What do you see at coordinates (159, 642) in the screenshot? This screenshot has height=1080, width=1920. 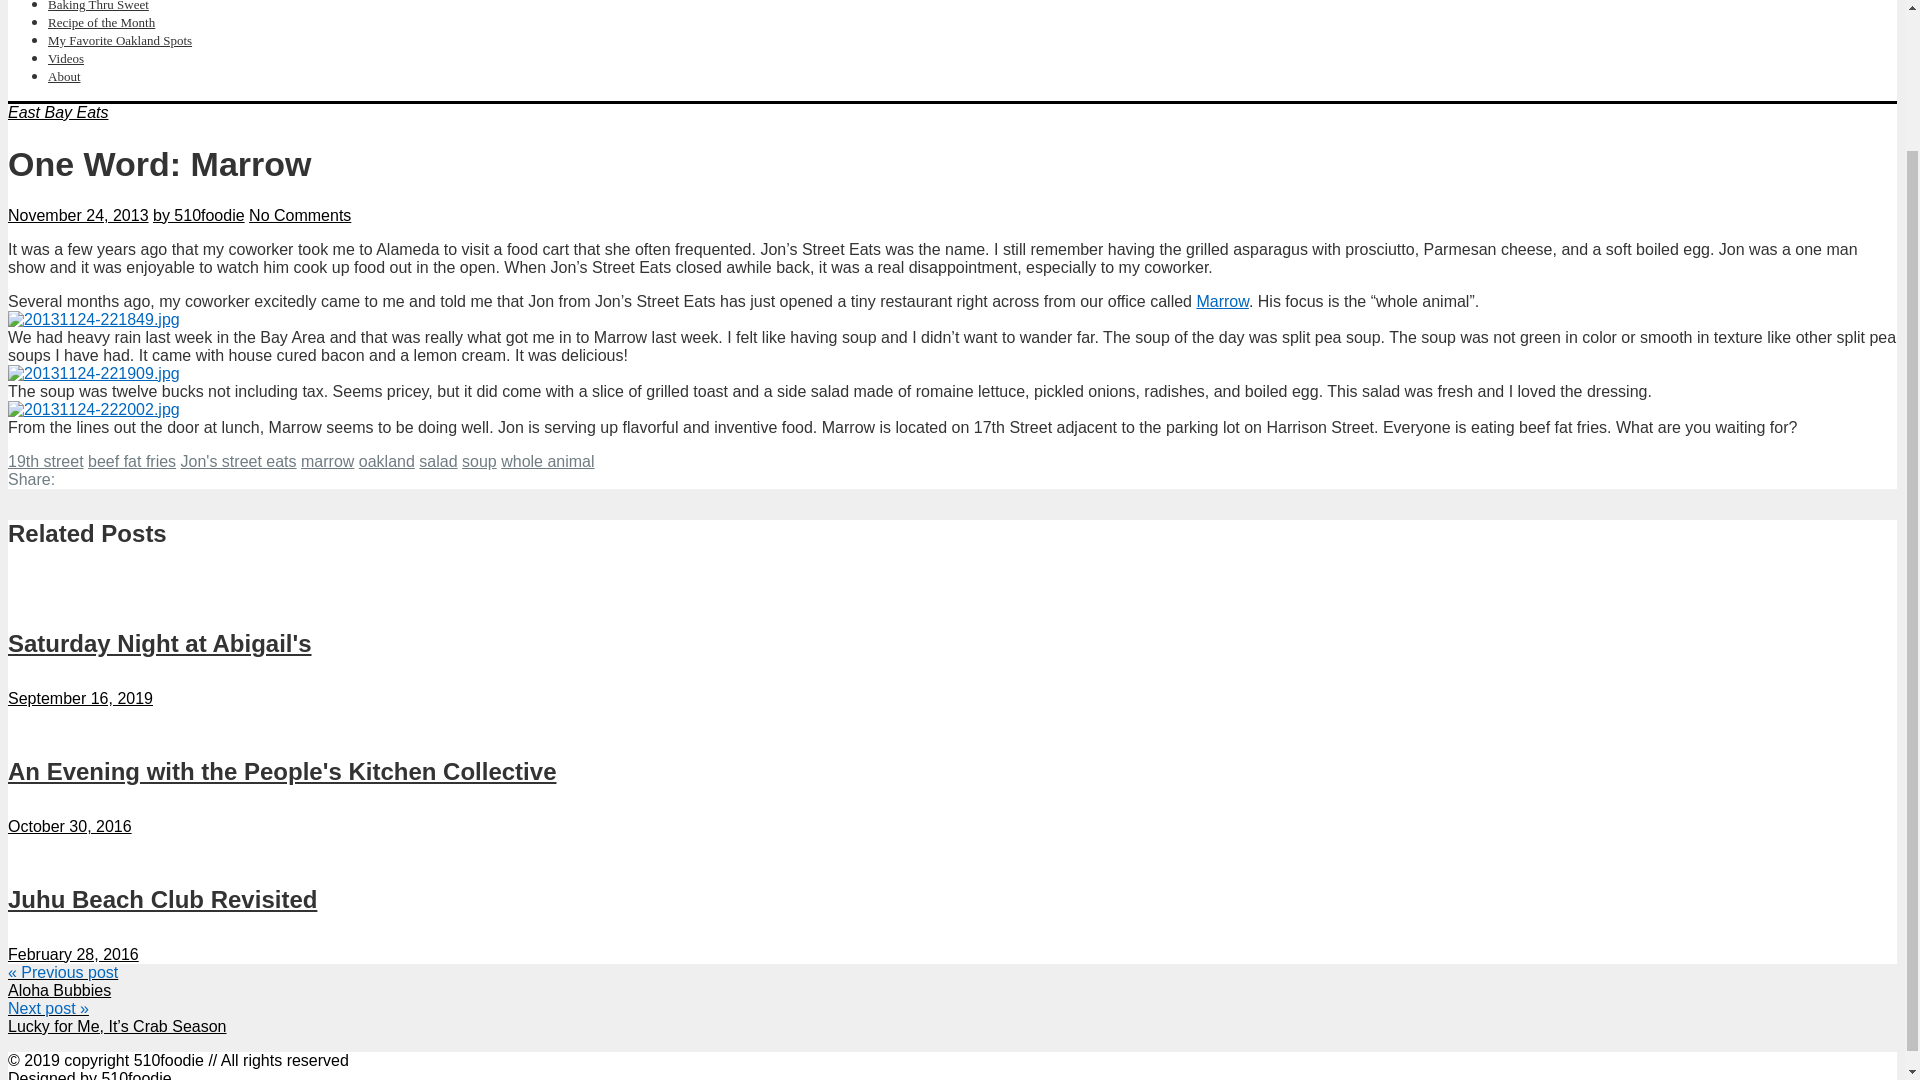 I see `Permanent` at bounding box center [159, 642].